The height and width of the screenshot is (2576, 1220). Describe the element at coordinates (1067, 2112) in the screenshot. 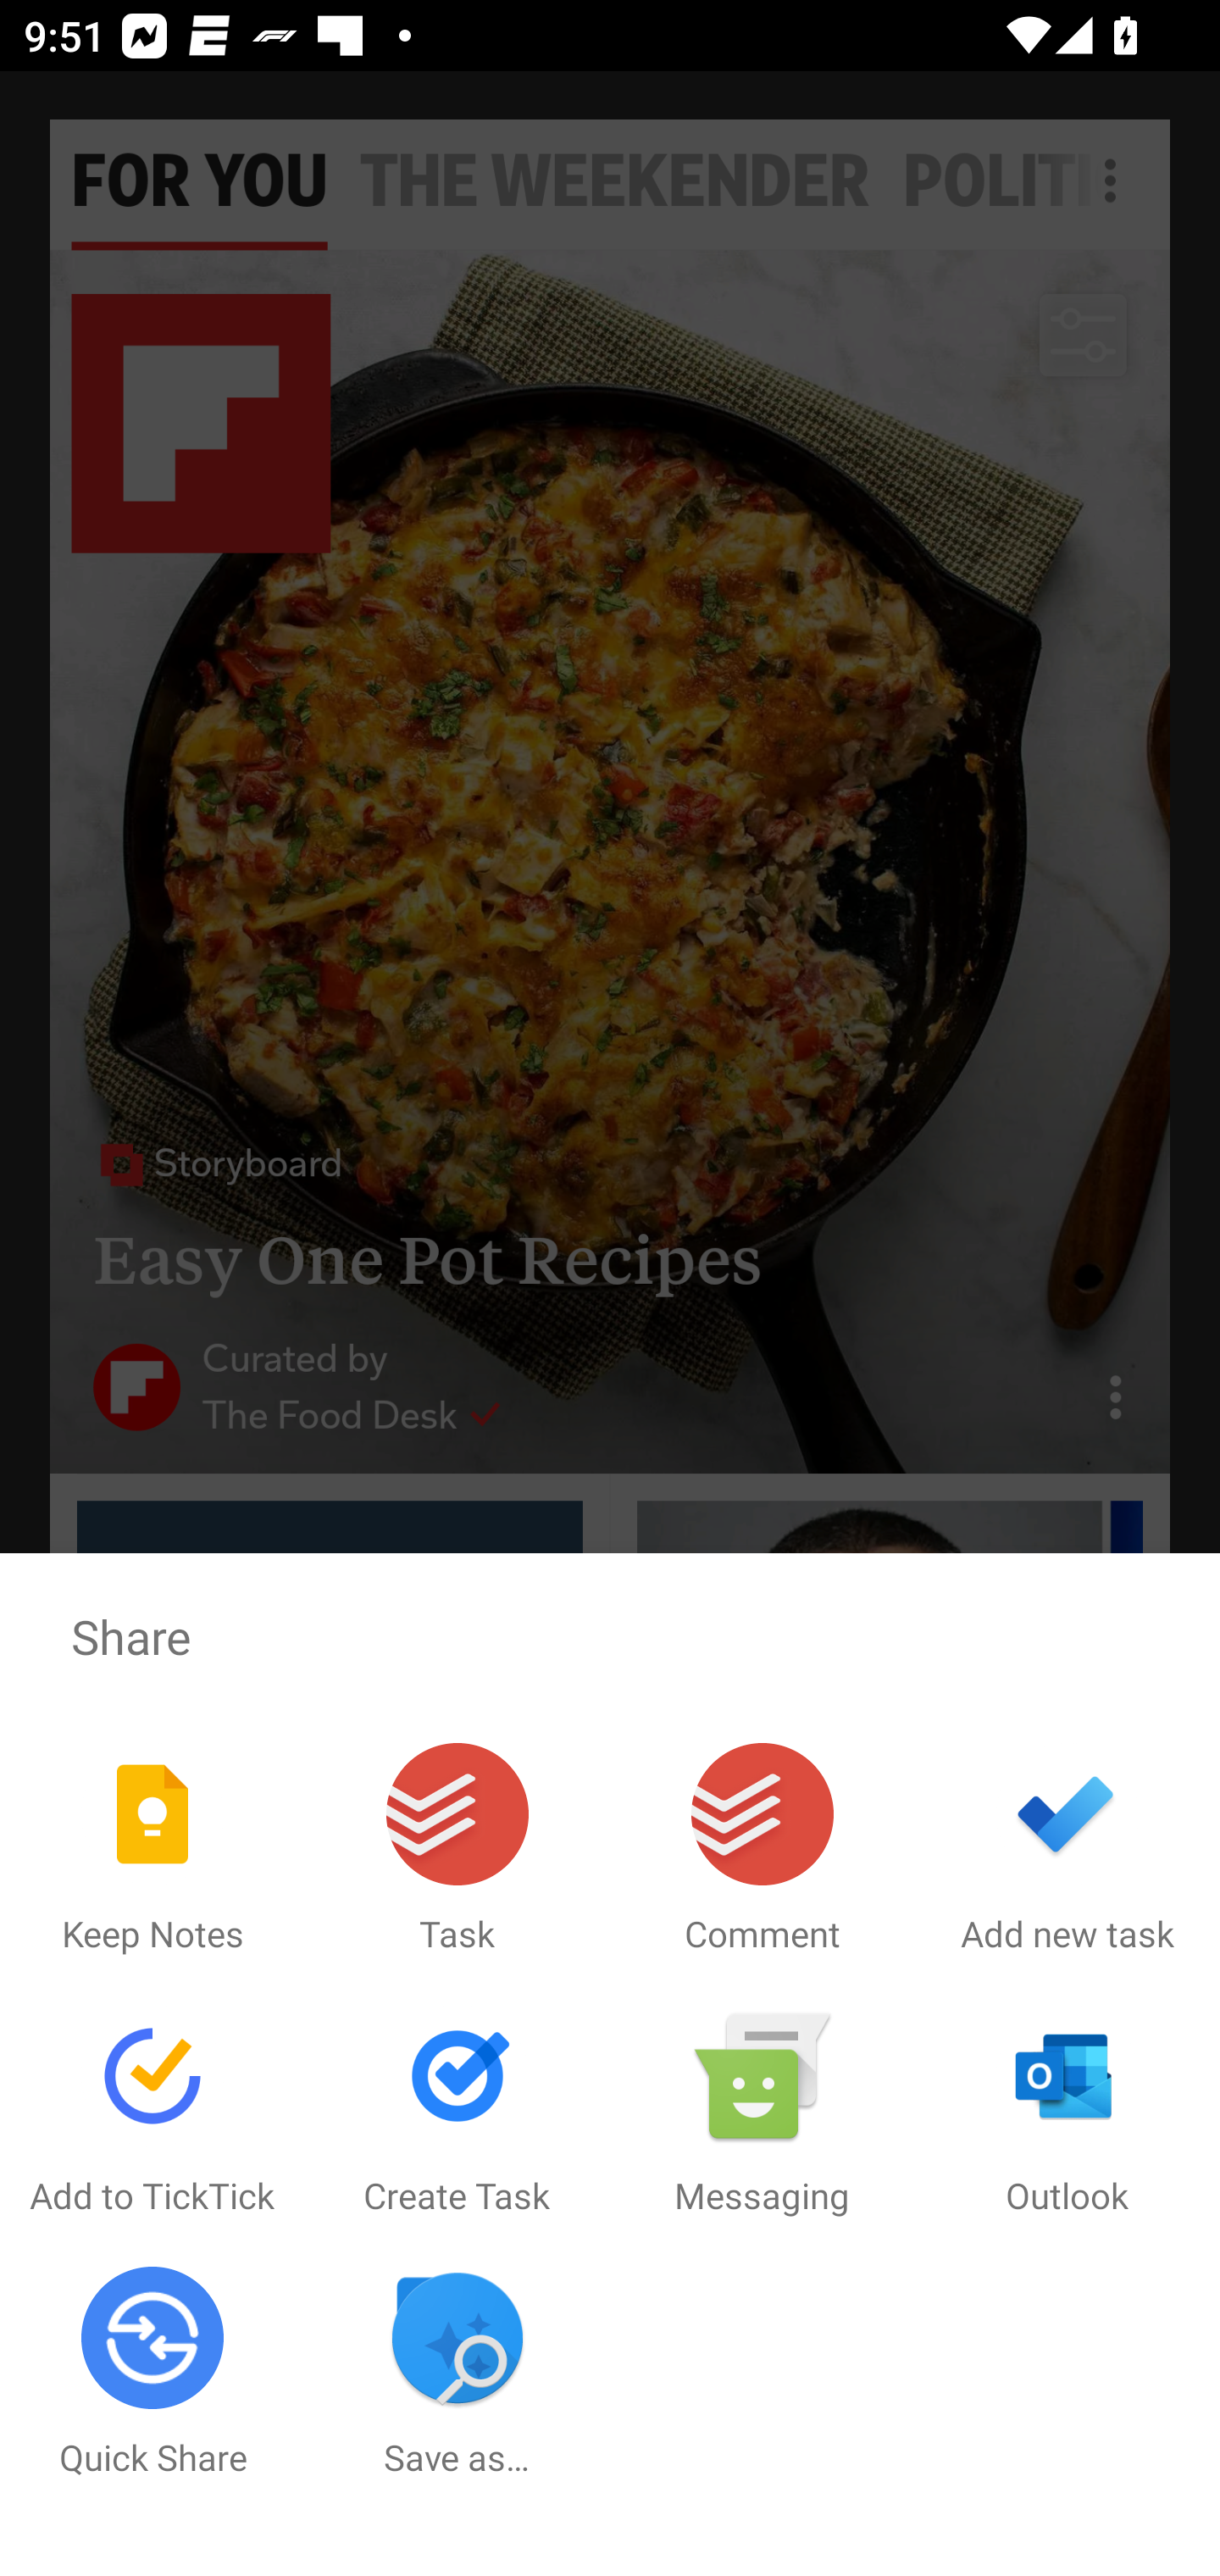

I see `Outlook` at that location.